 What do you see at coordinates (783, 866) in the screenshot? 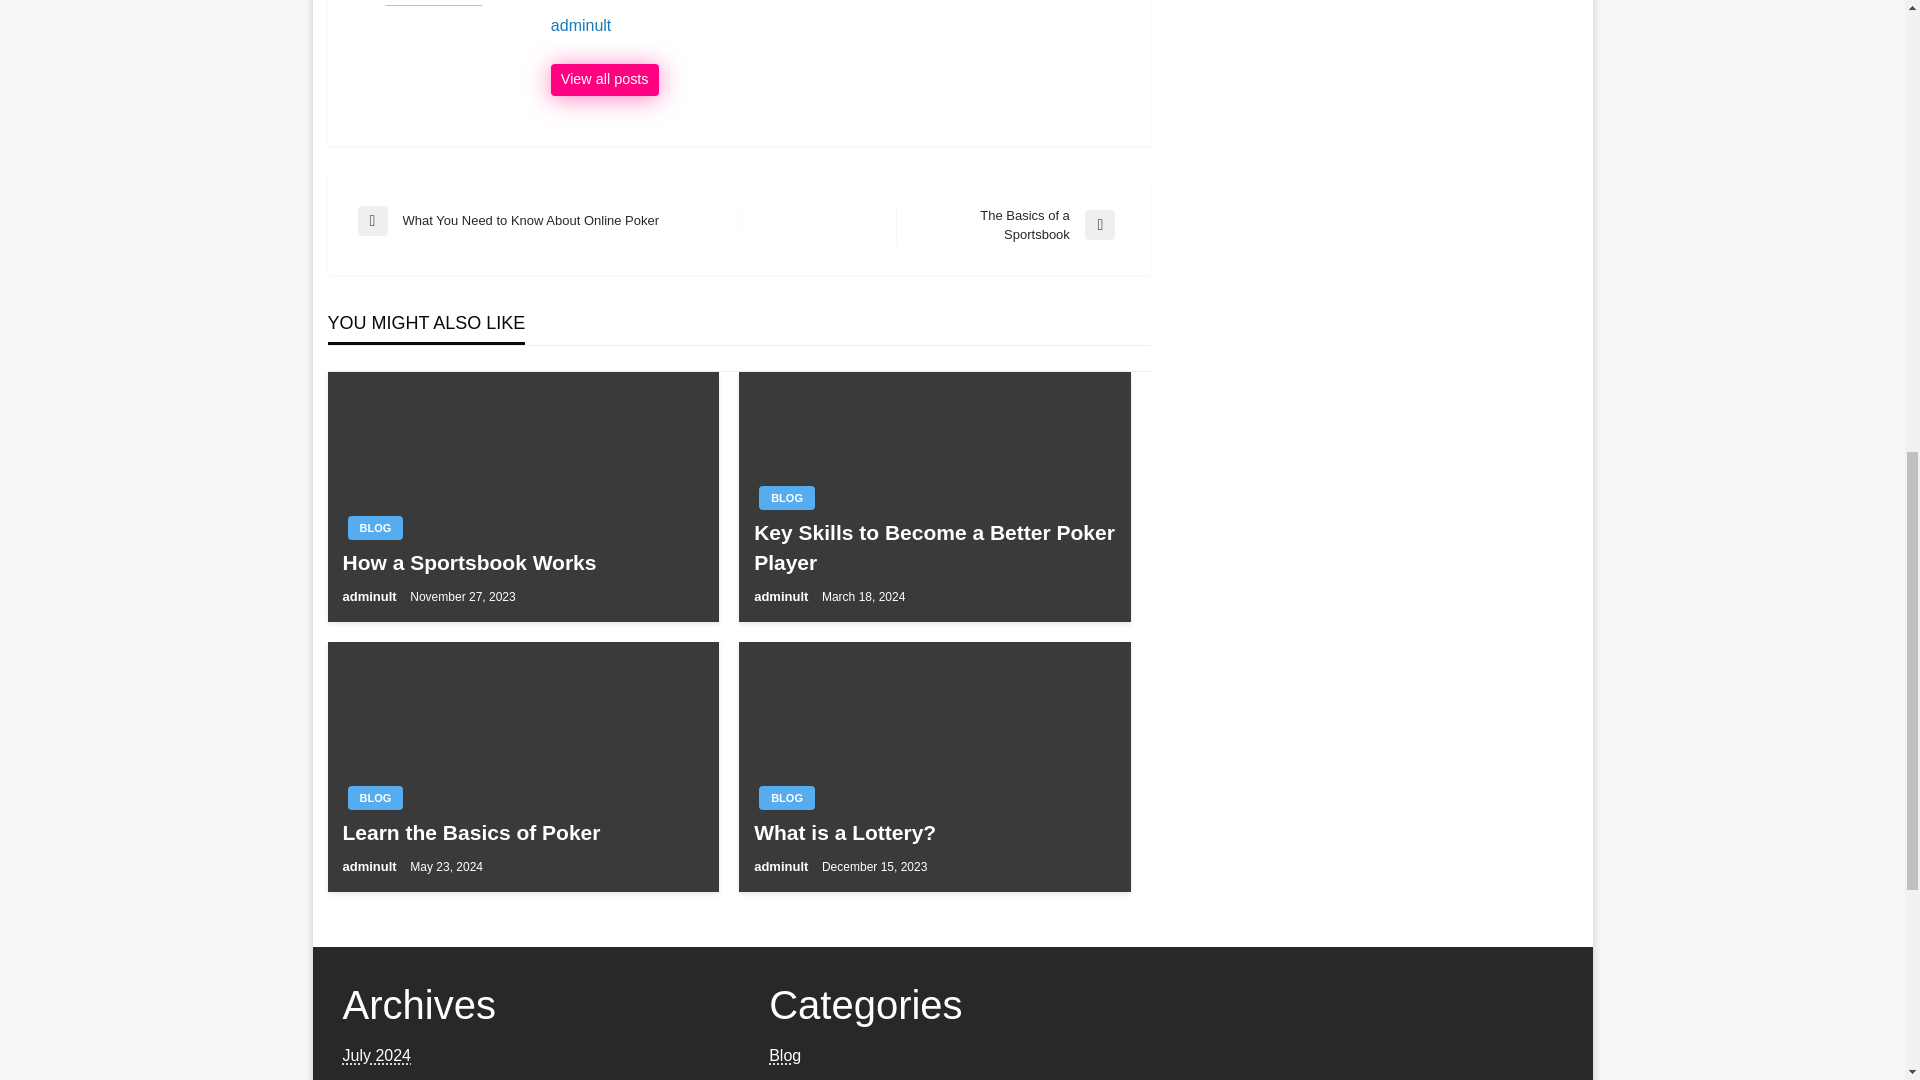
I see `adminult` at bounding box center [783, 866].